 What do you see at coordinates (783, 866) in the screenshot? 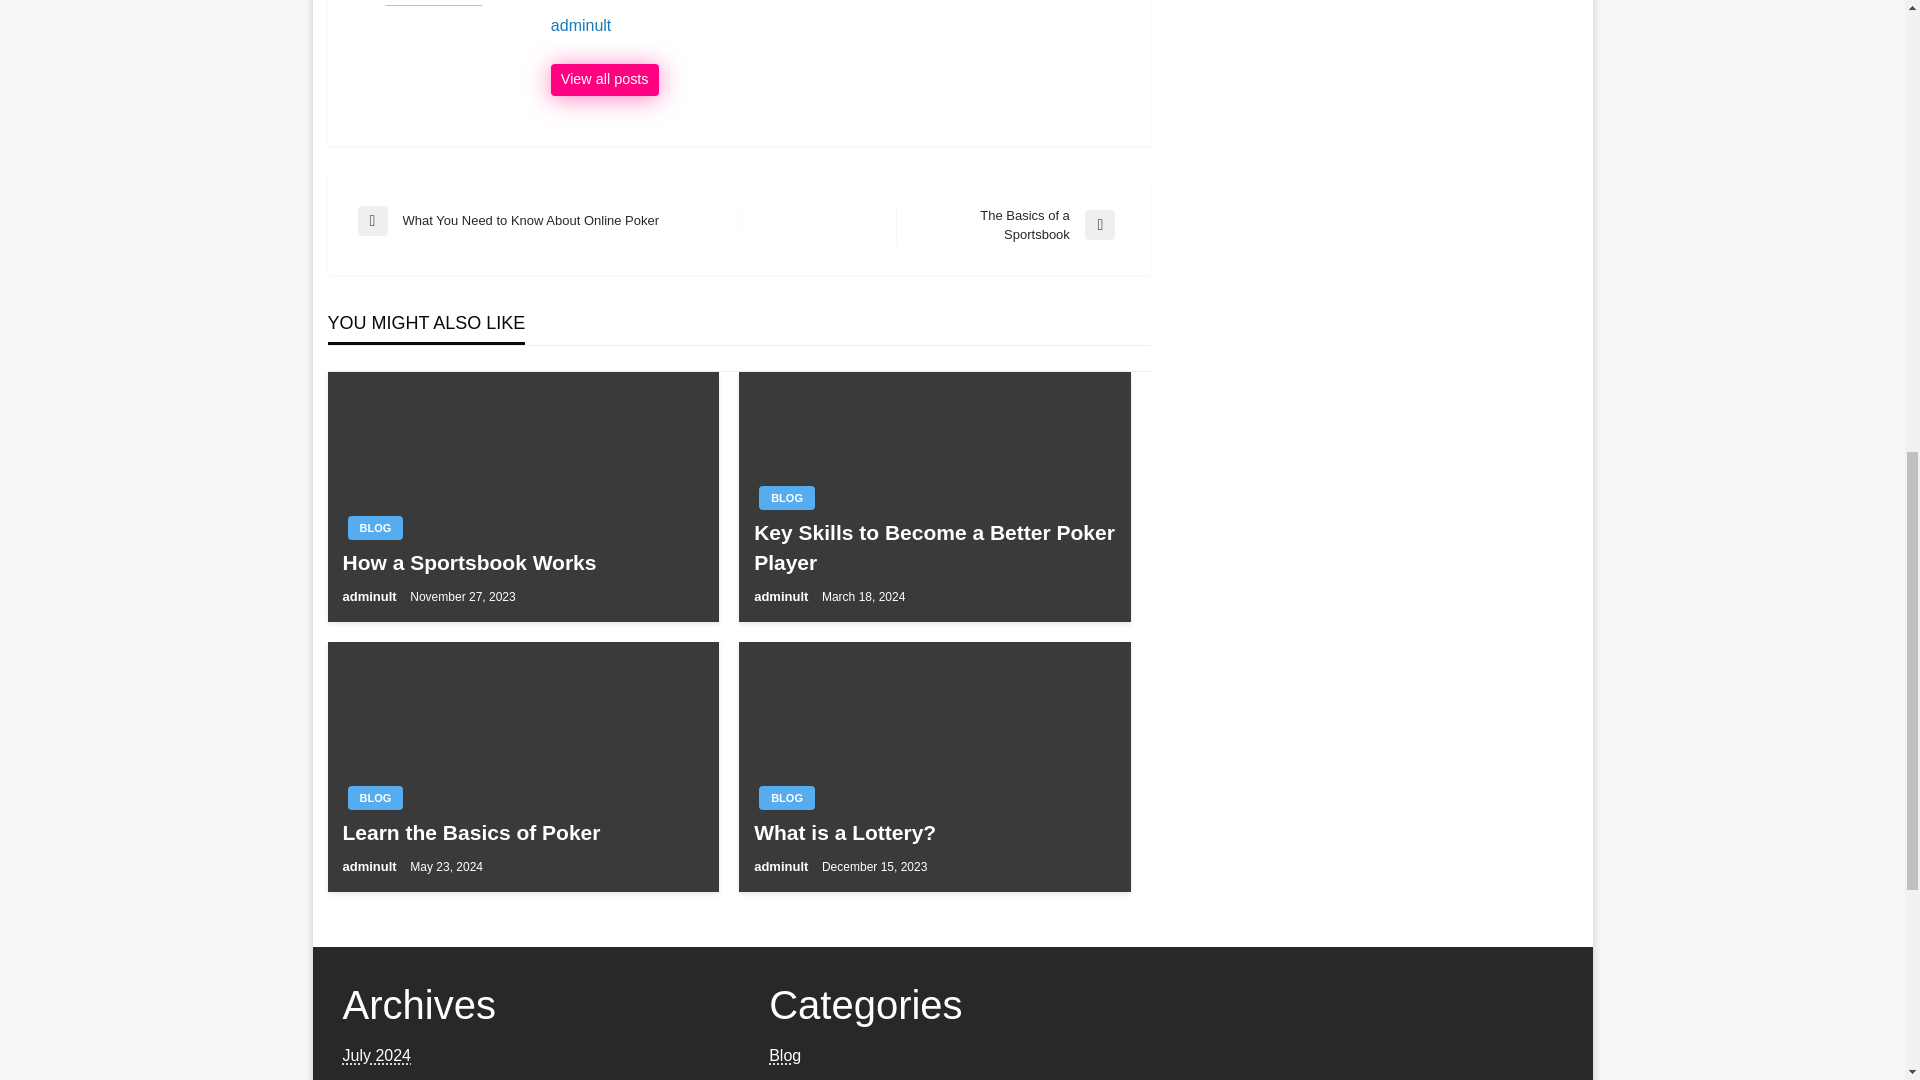
I see `adminult` at bounding box center [783, 866].